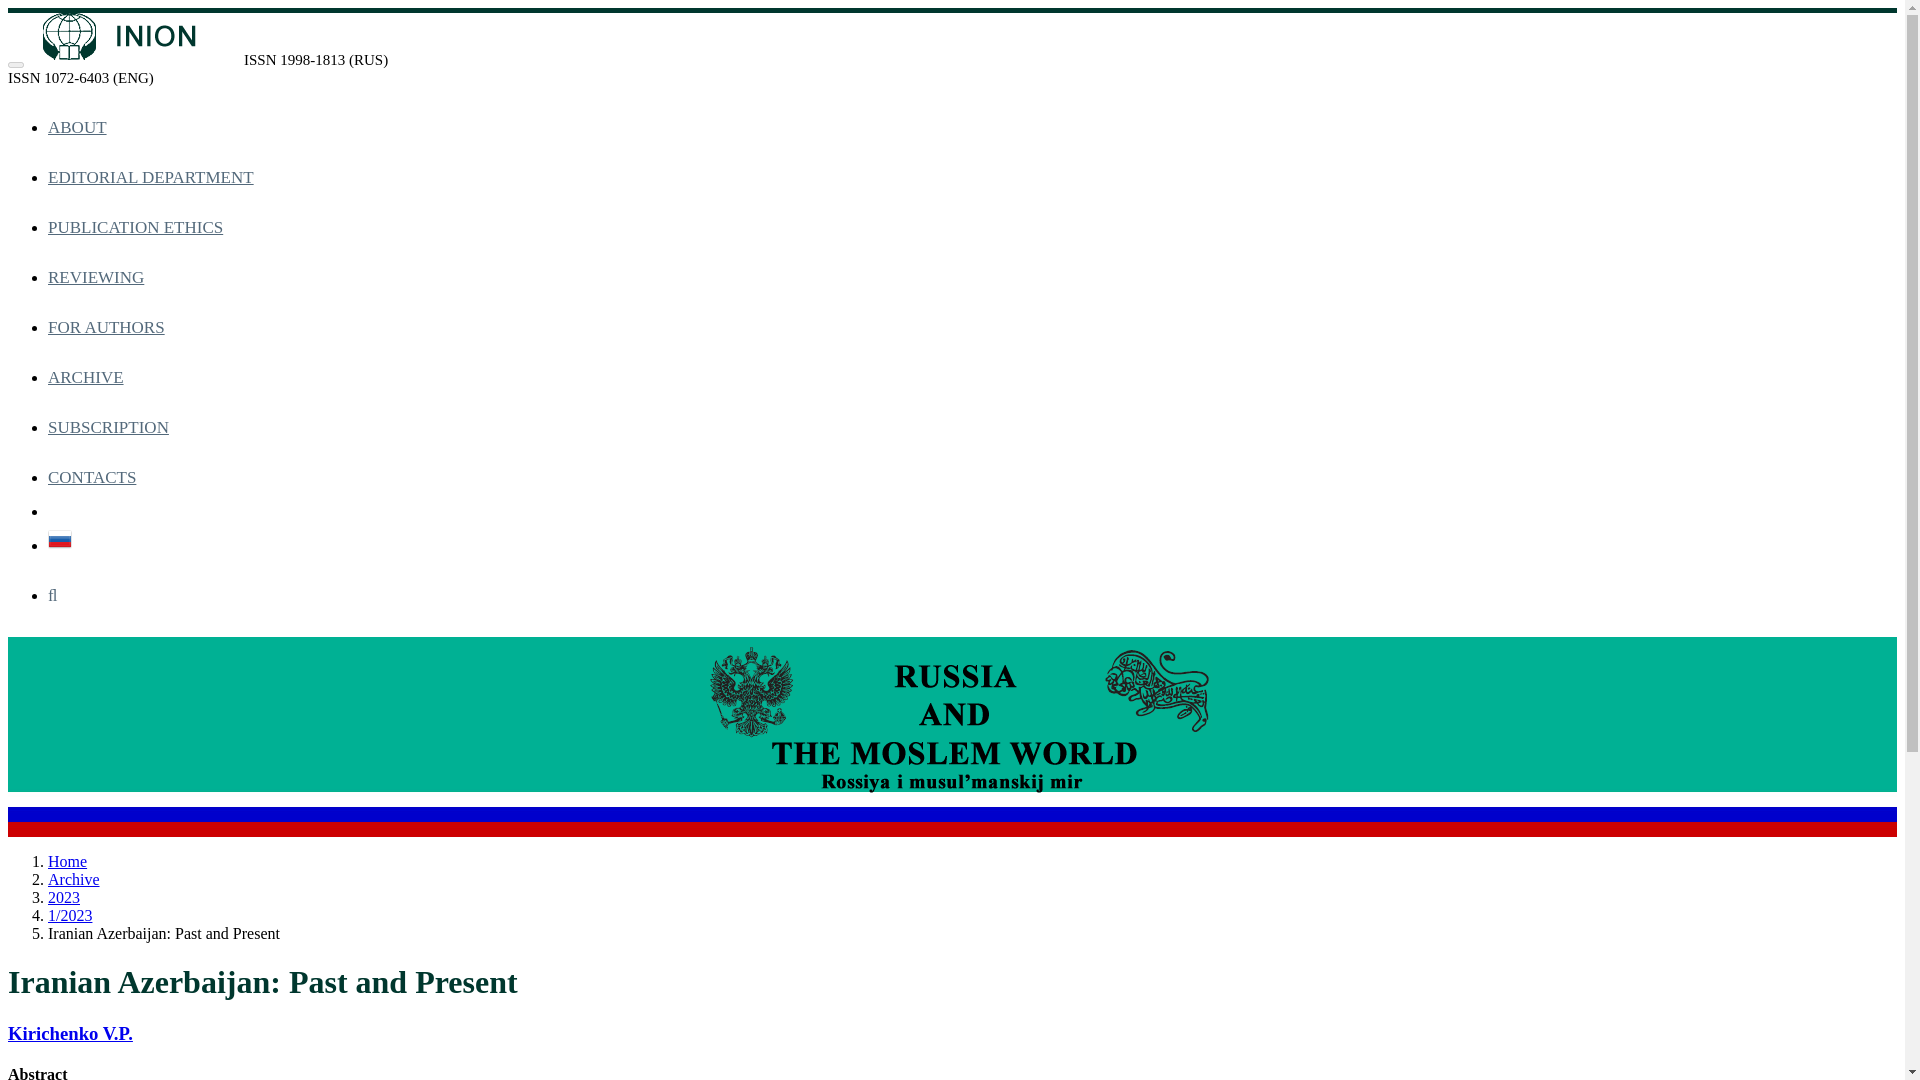 The height and width of the screenshot is (1080, 1920). I want to click on ABOUT, so click(78, 127).